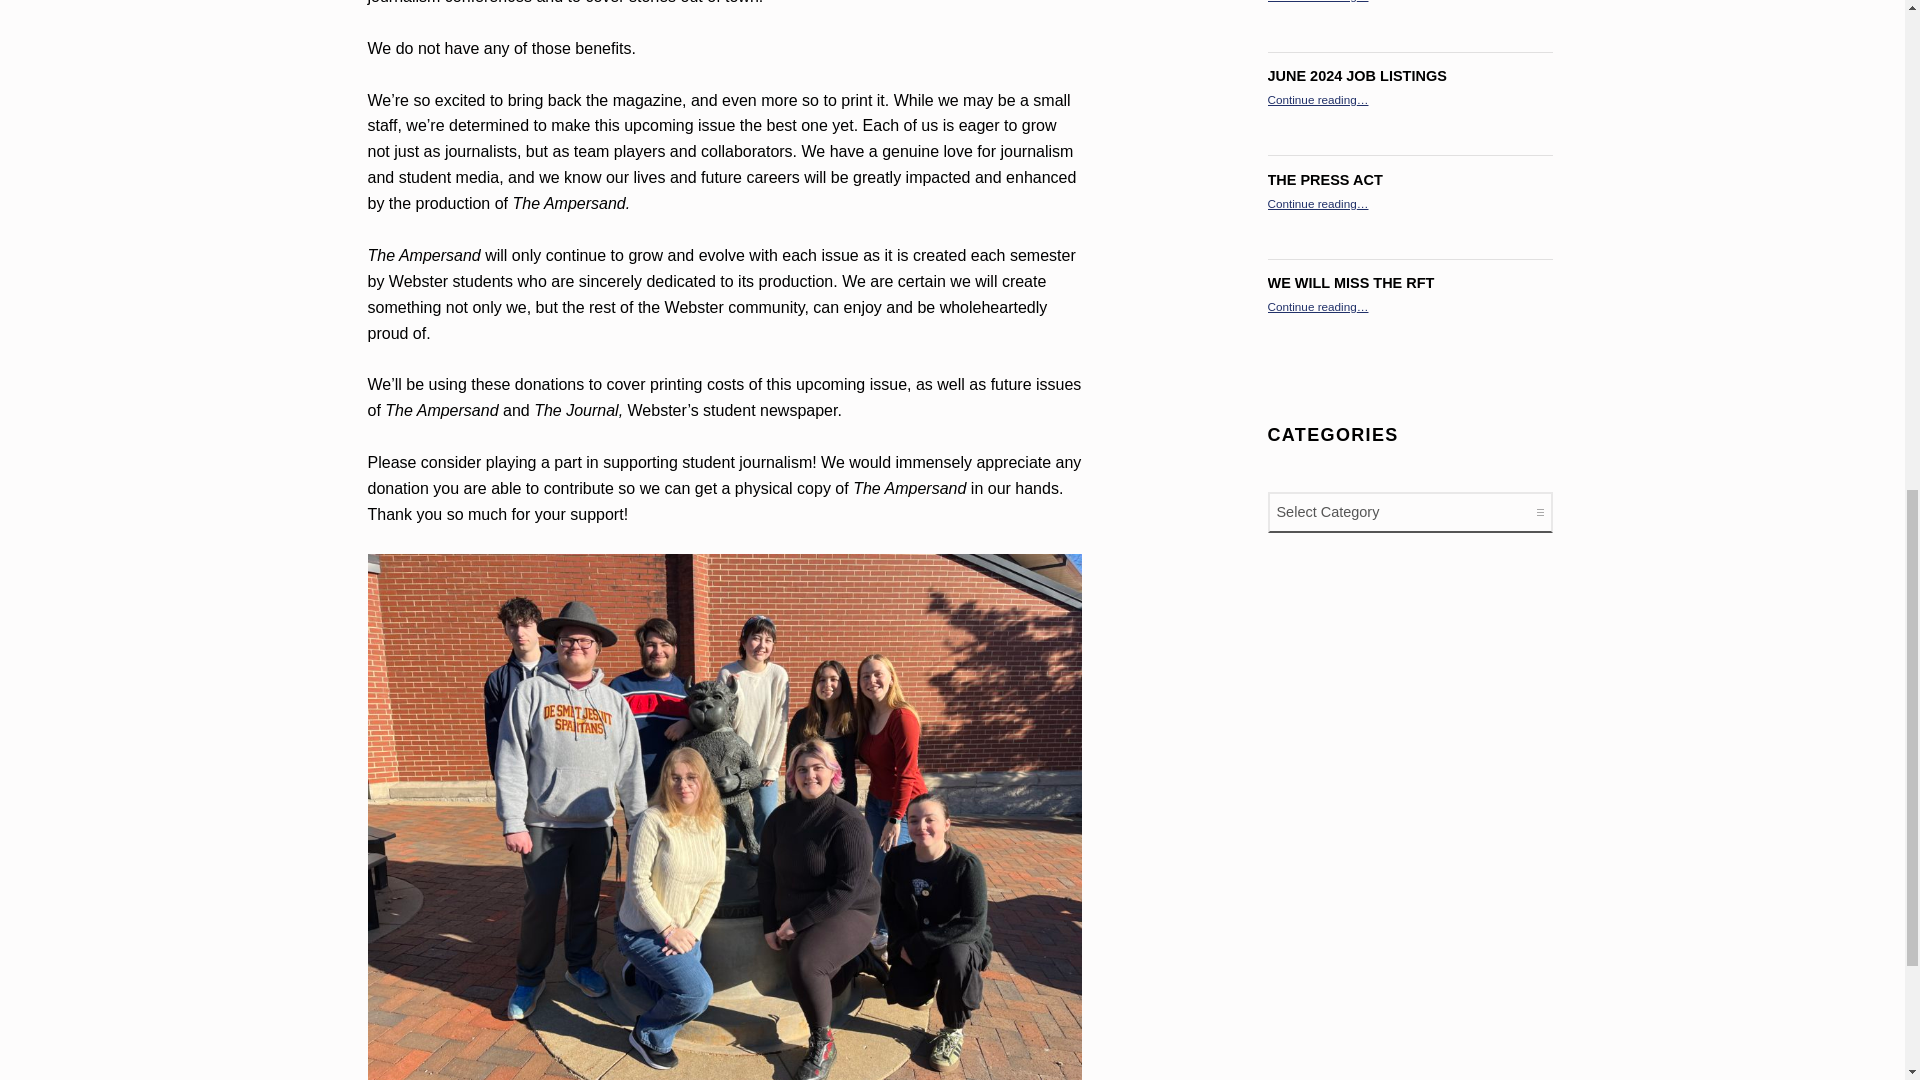 This screenshot has height=1080, width=1920. Describe the element at coordinates (1357, 76) in the screenshot. I see `JUNE 2024 JOB LISTINGS` at that location.